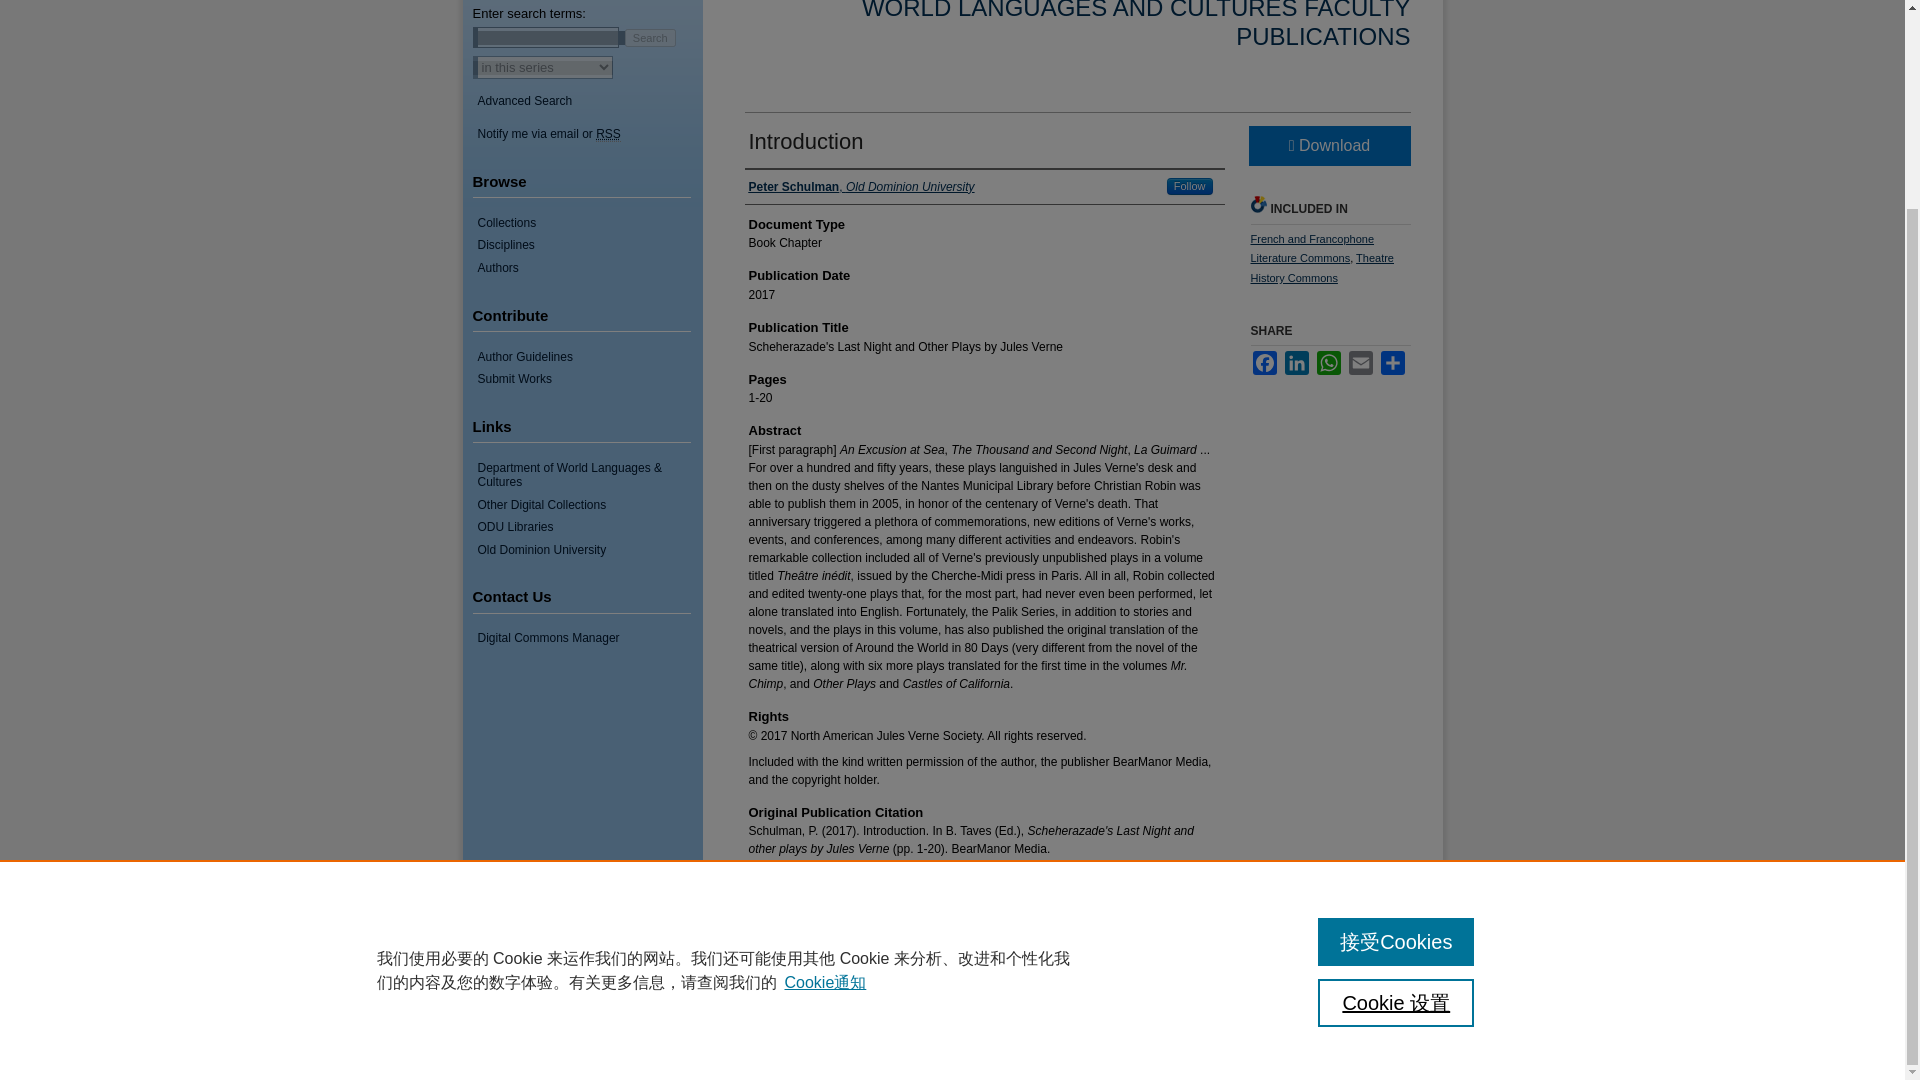 The height and width of the screenshot is (1080, 1920). Describe the element at coordinates (1328, 362) in the screenshot. I see `WhatsApp` at that location.